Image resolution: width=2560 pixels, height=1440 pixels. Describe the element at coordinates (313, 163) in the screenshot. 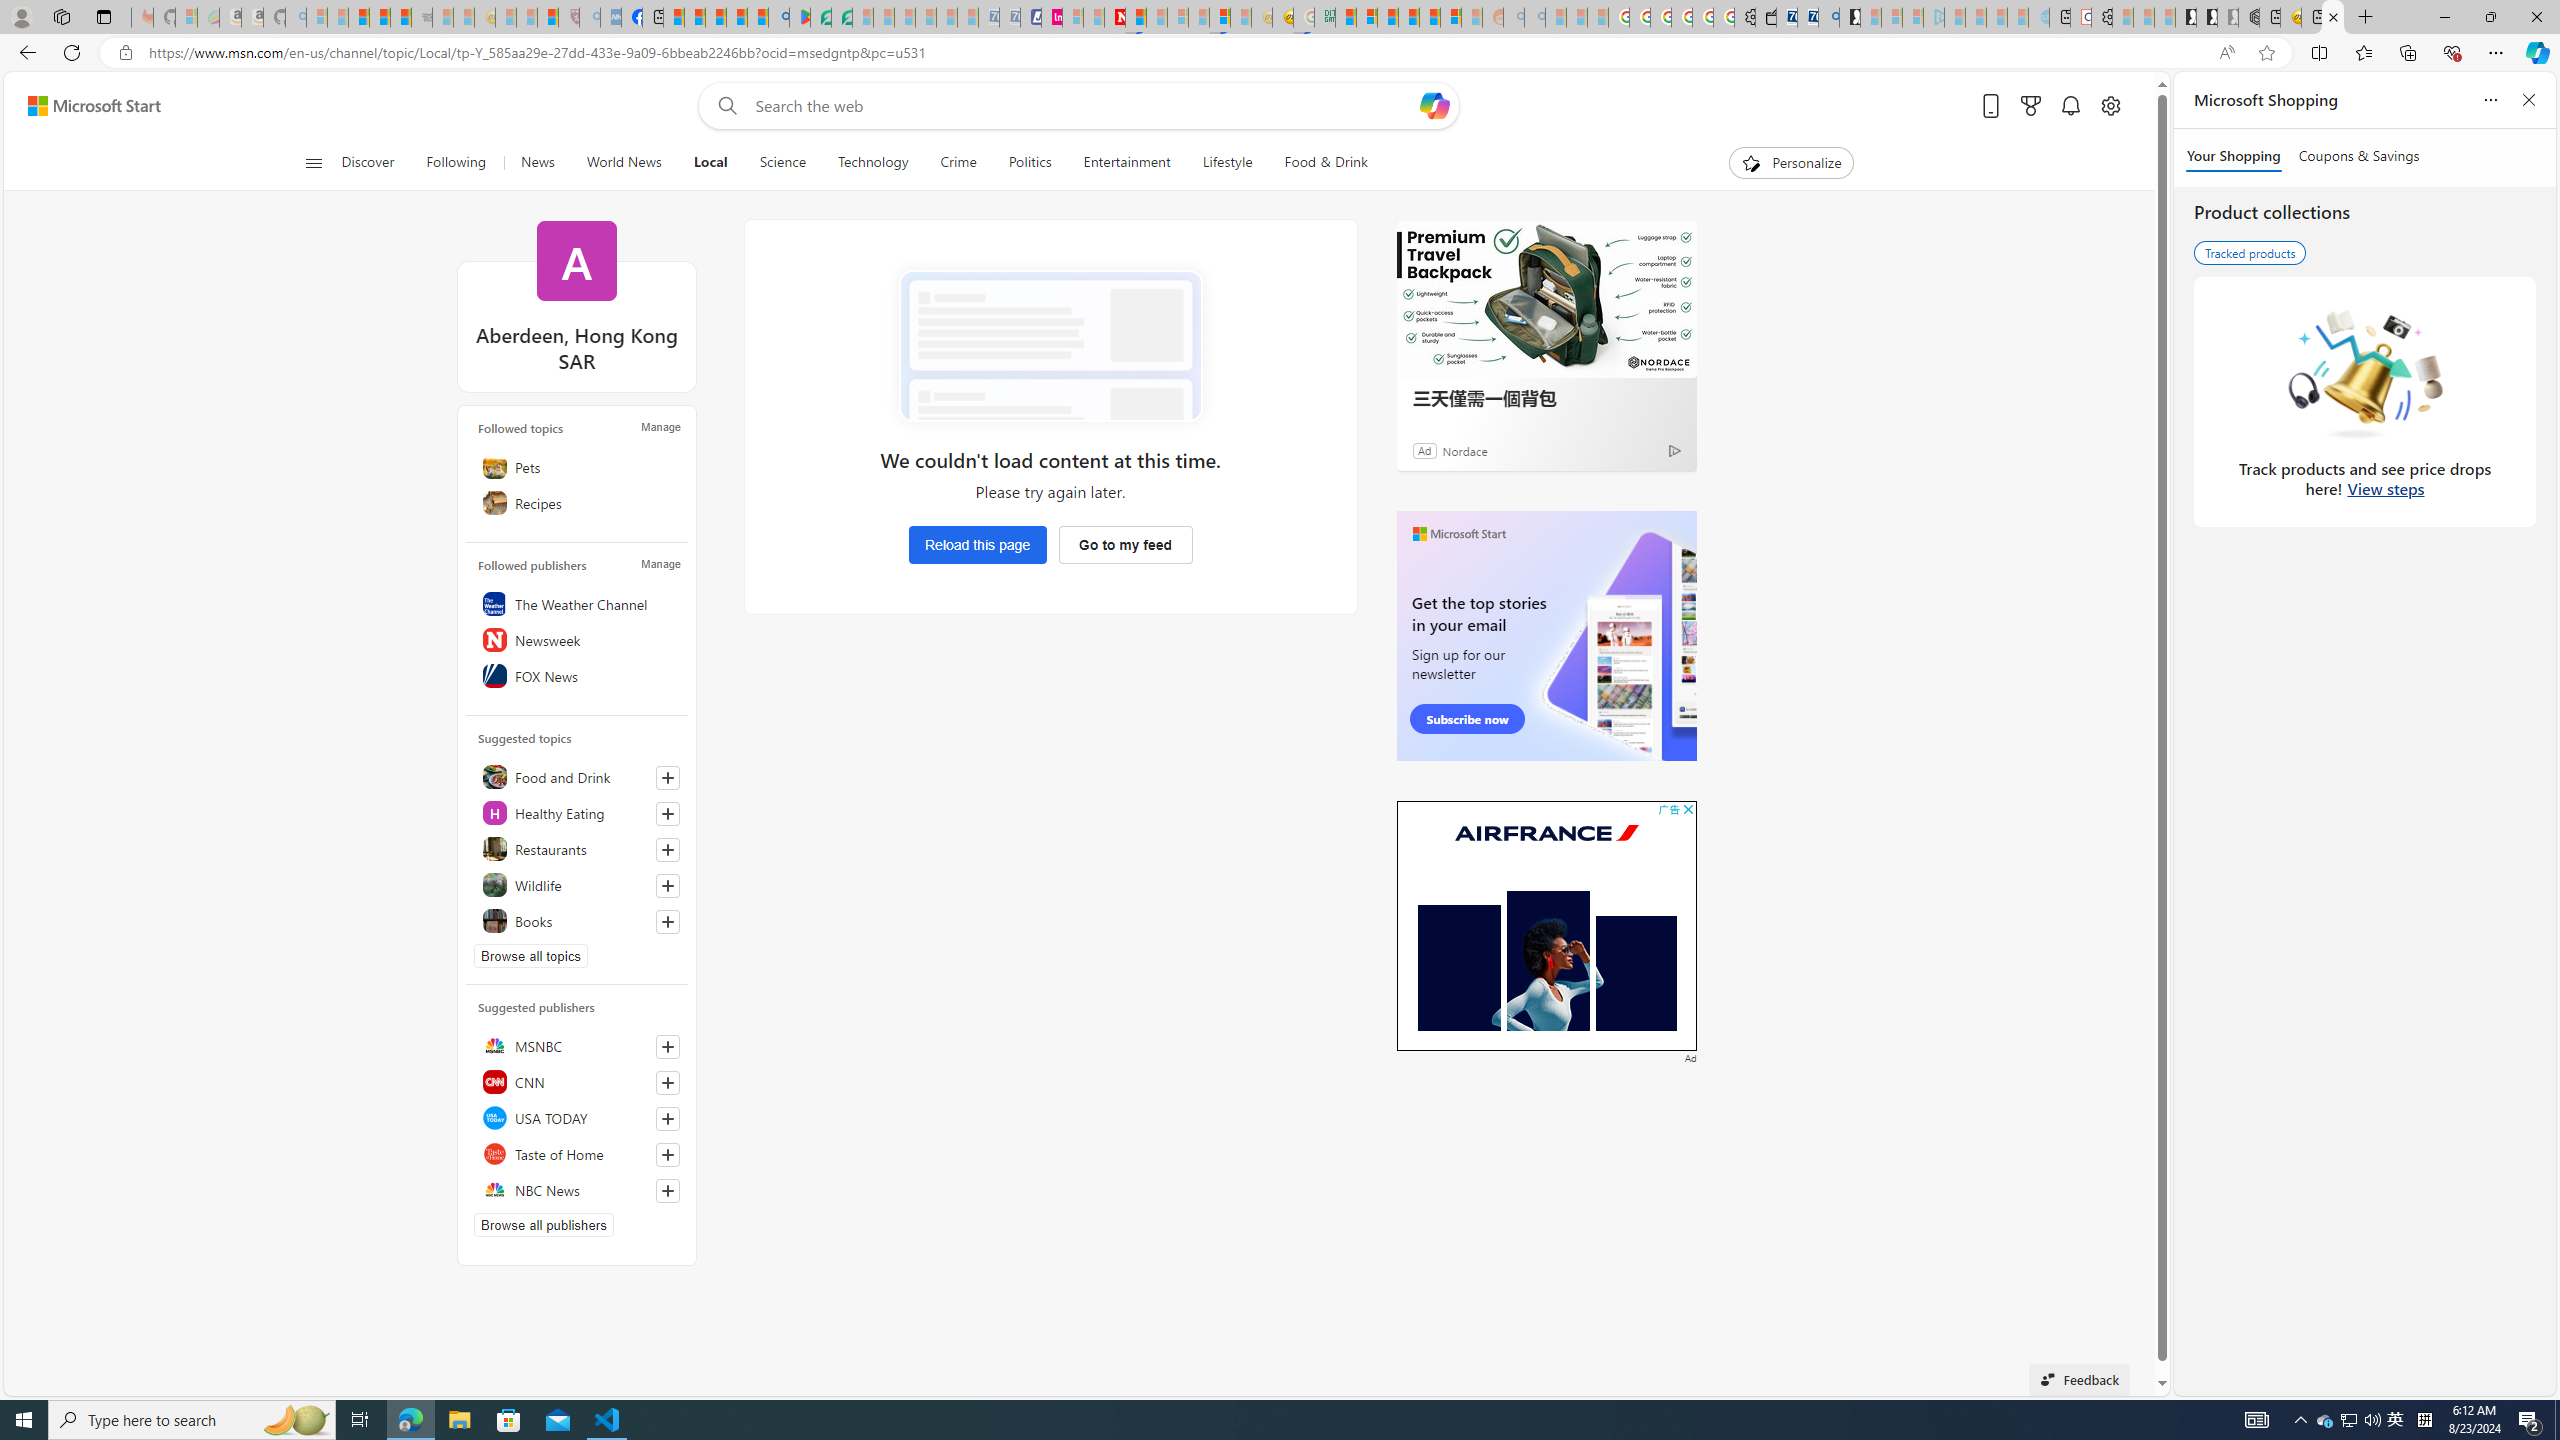

I see `Class: button-glyph` at that location.